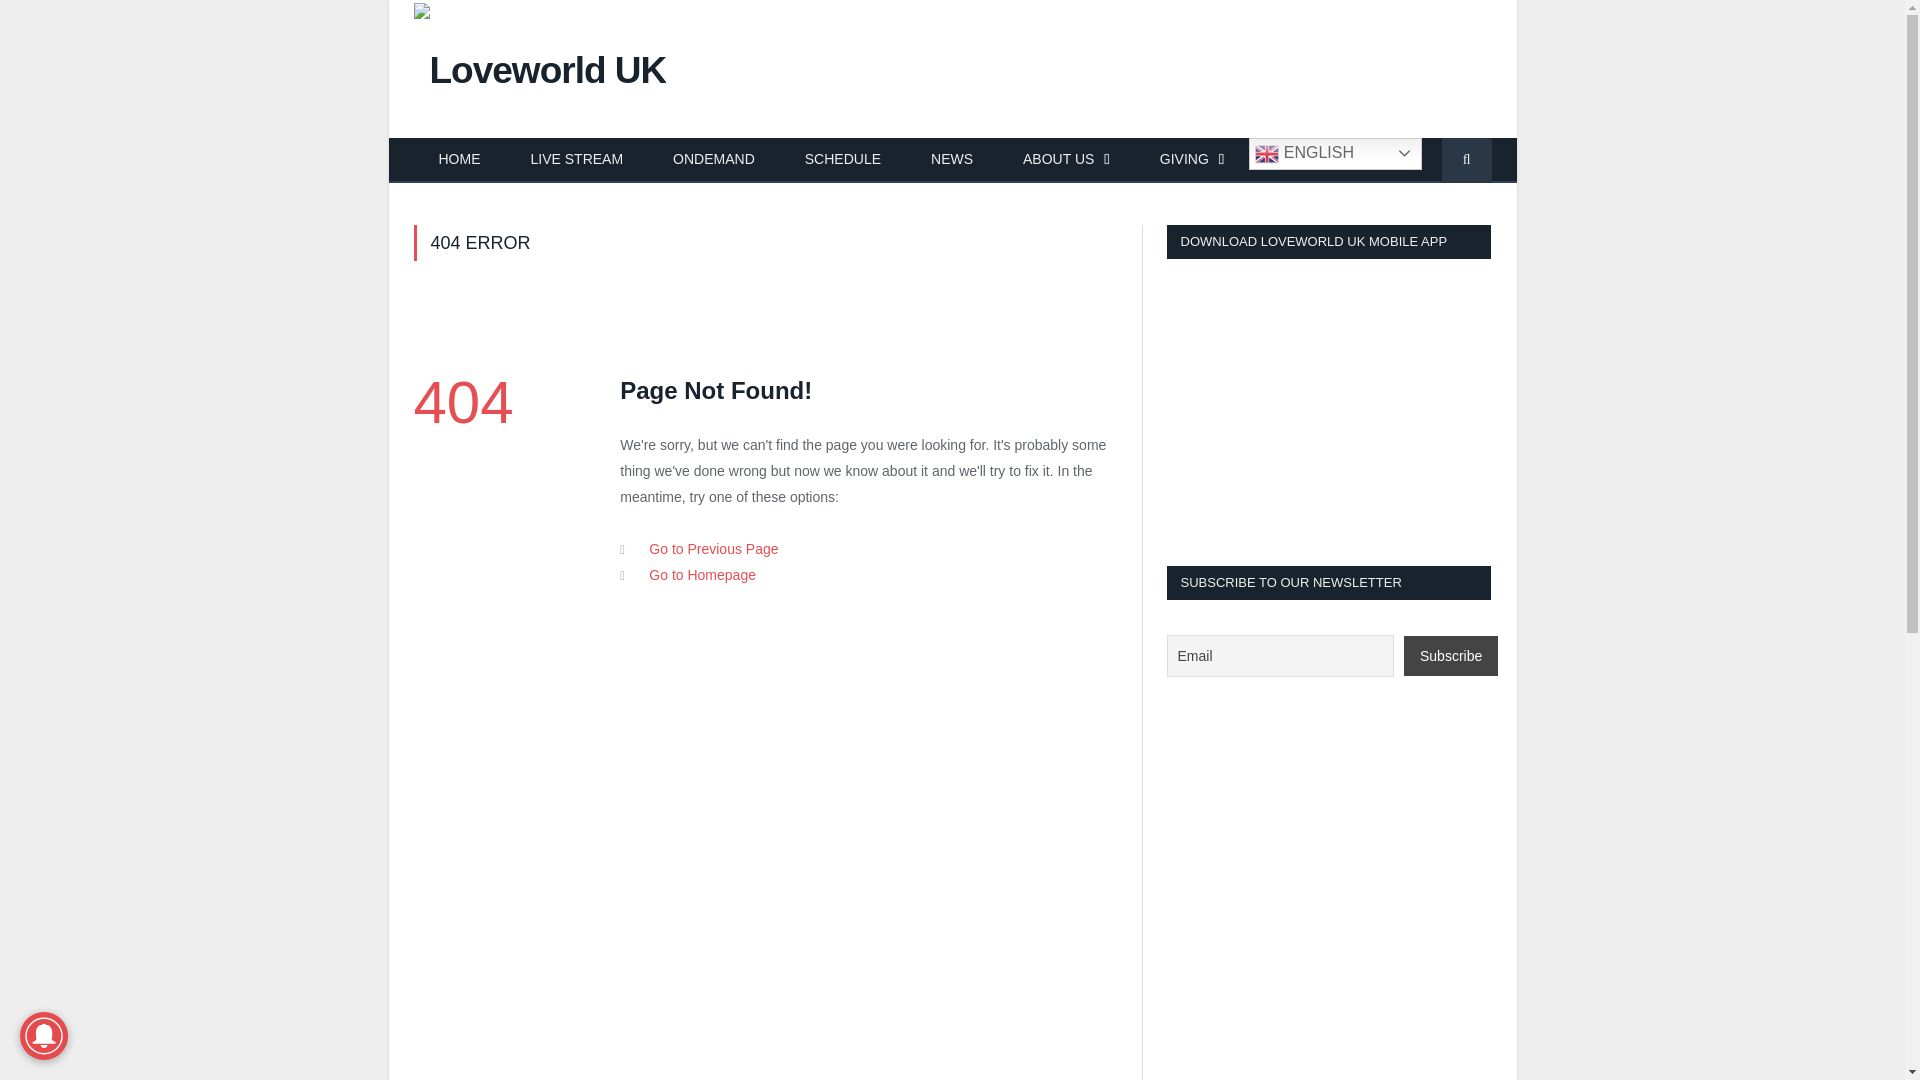  What do you see at coordinates (1450, 656) in the screenshot?
I see `Subscribe` at bounding box center [1450, 656].